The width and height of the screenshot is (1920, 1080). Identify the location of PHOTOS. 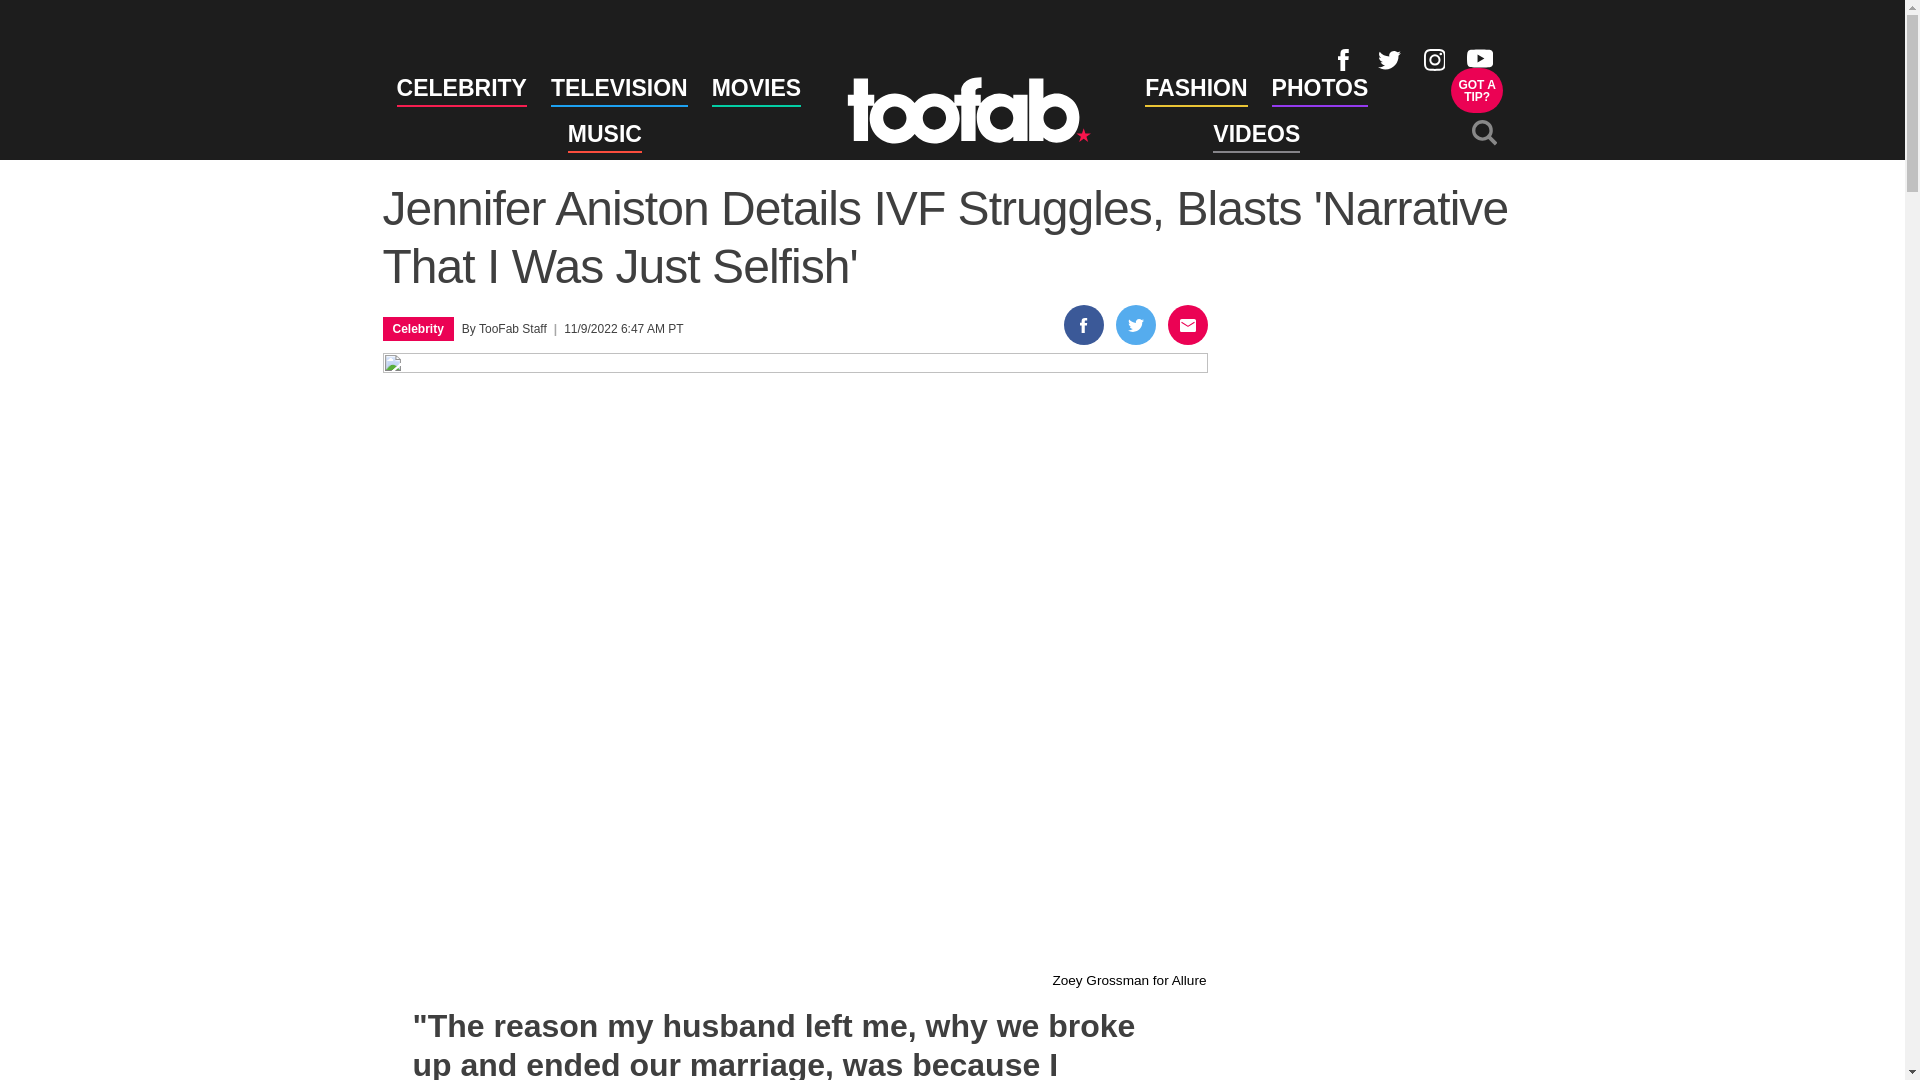
(1320, 91).